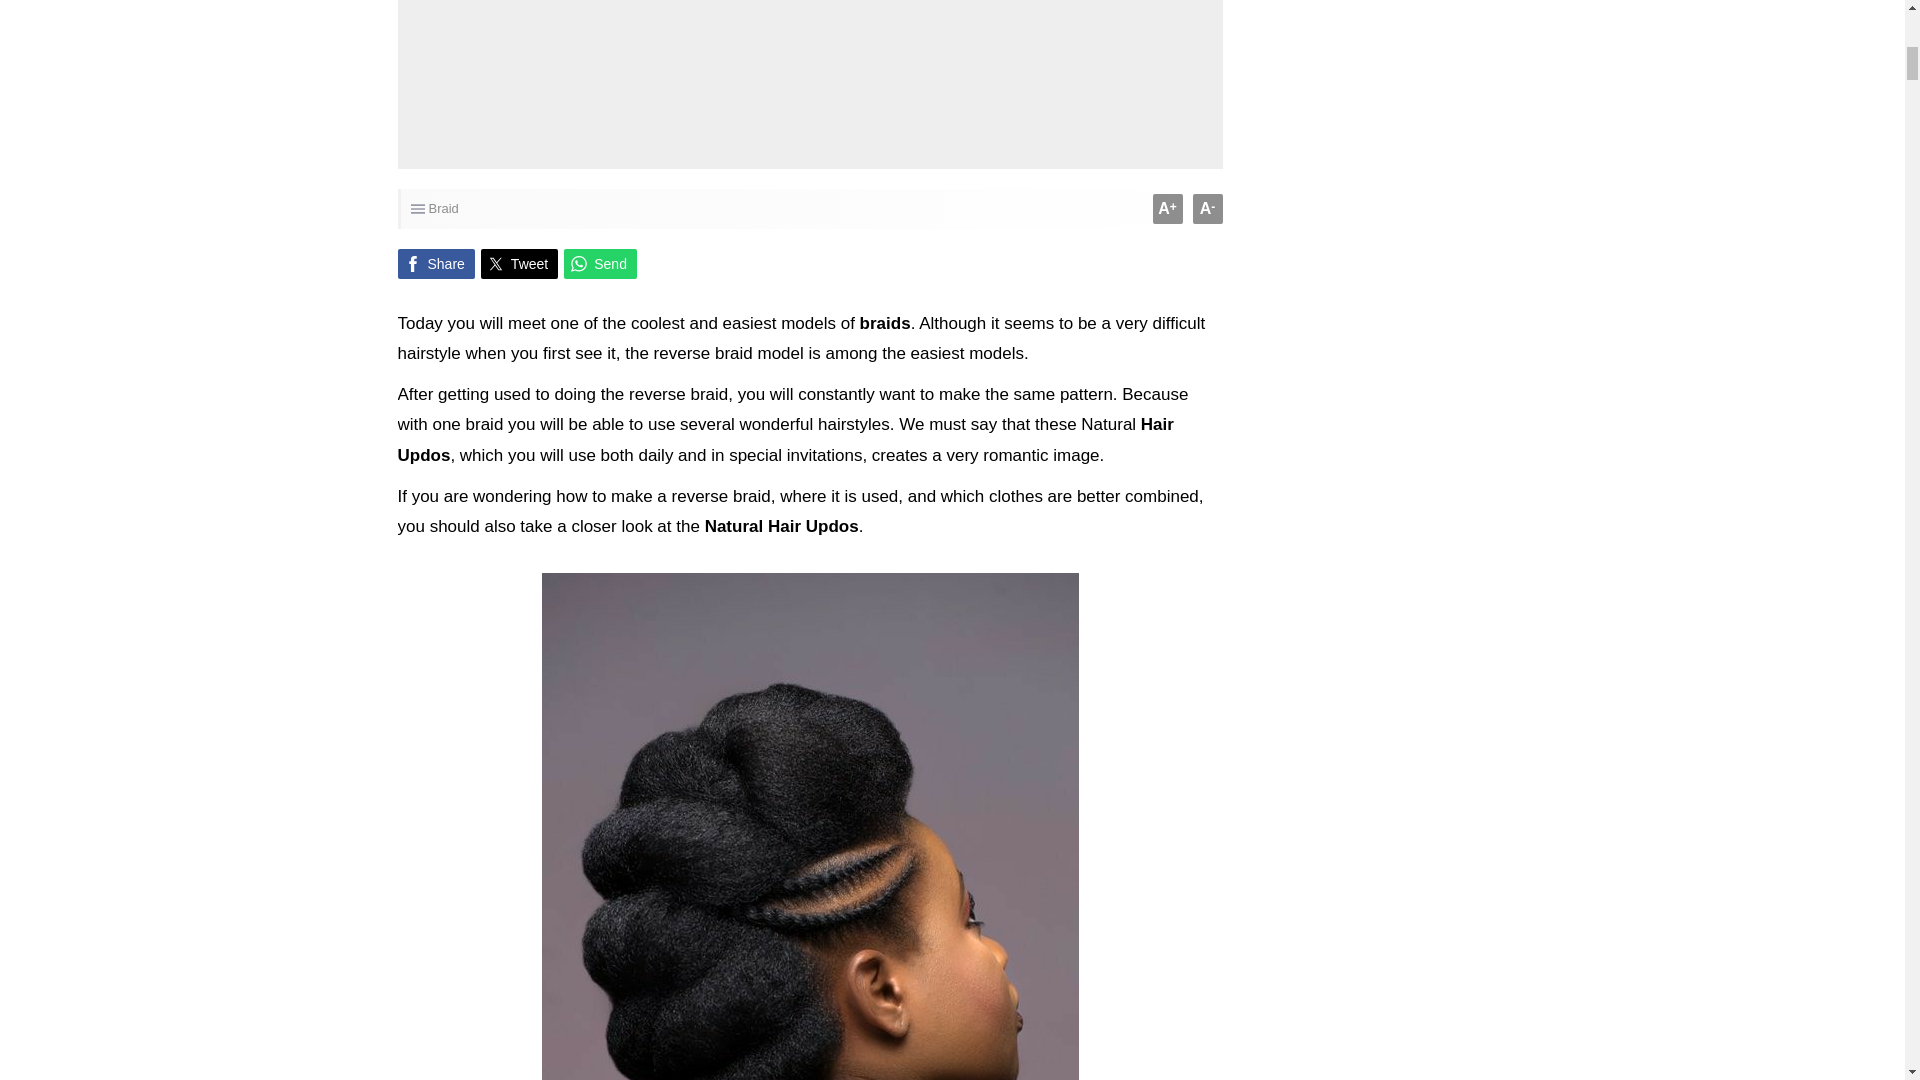 Image resolution: width=1920 pixels, height=1080 pixels. What do you see at coordinates (443, 208) in the screenshot?
I see `Braid` at bounding box center [443, 208].